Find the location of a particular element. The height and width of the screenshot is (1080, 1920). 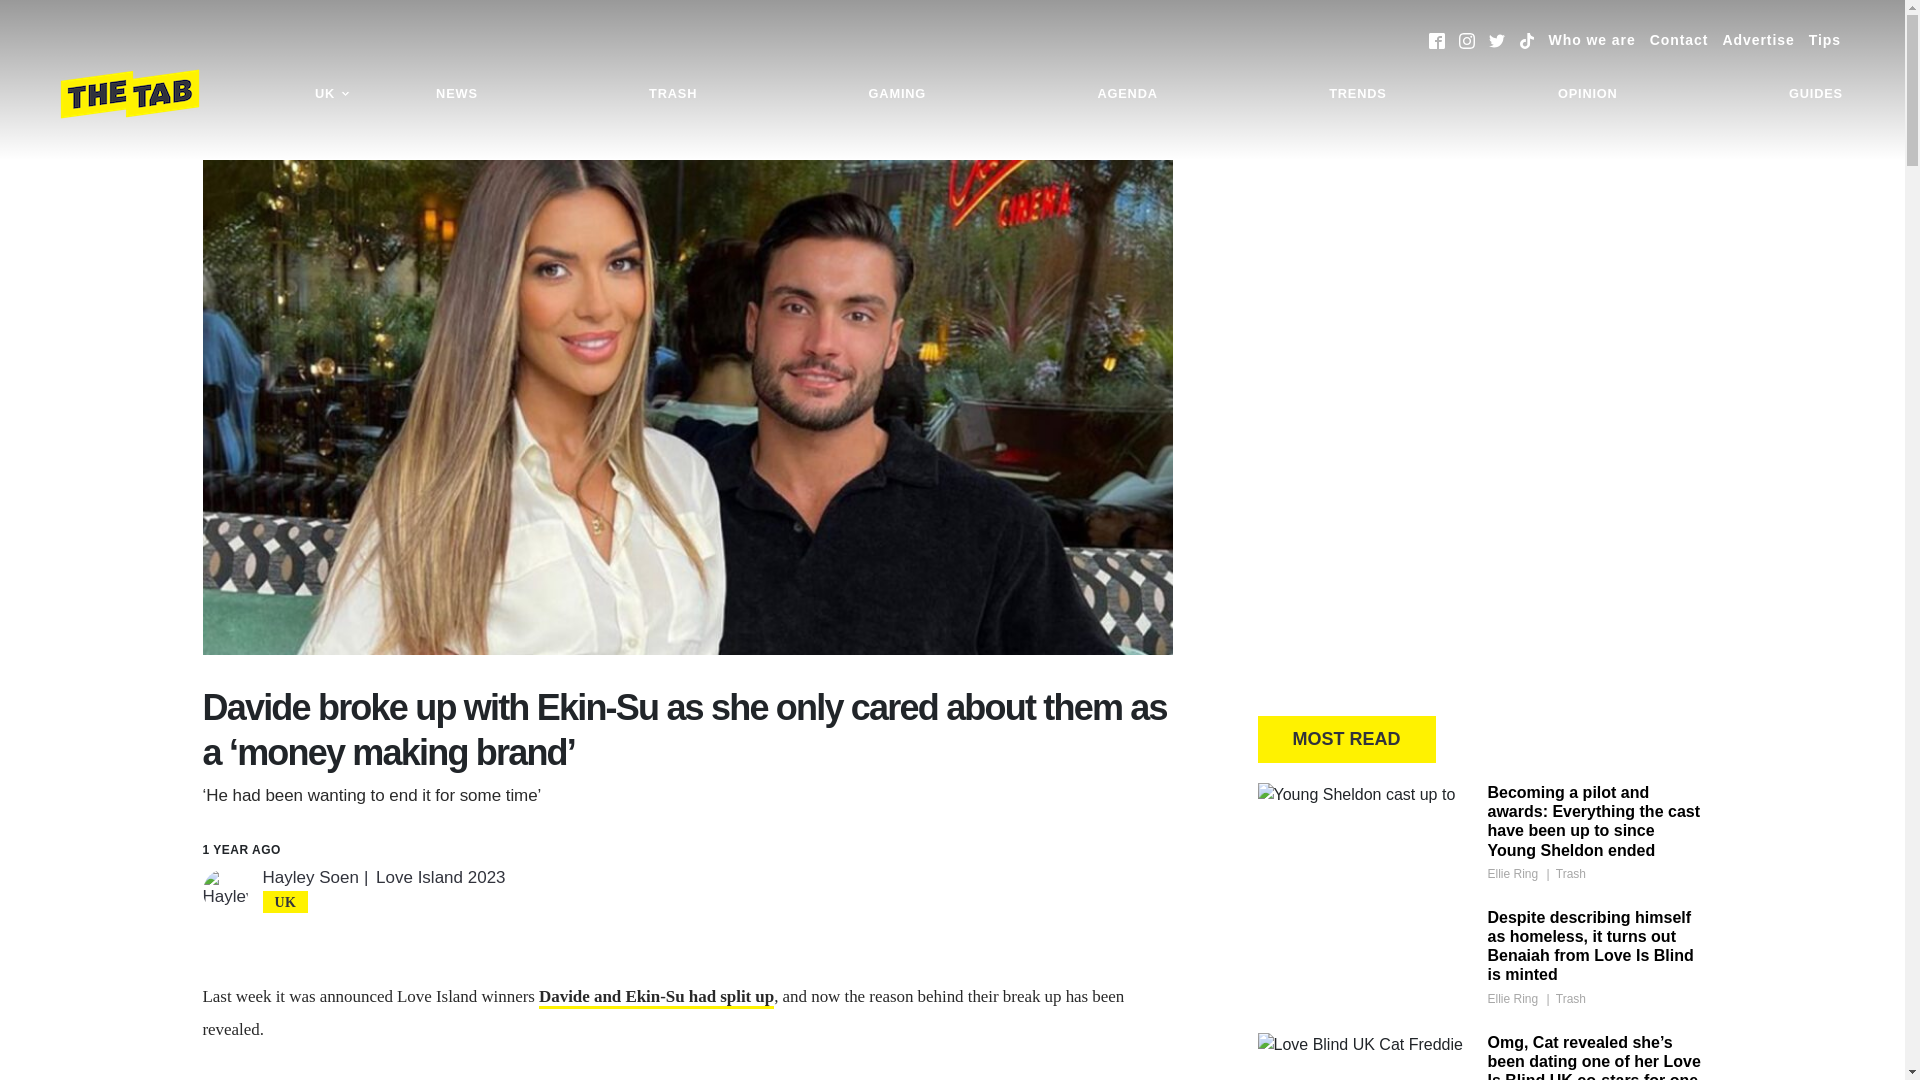

Tips is located at coordinates (1824, 40).